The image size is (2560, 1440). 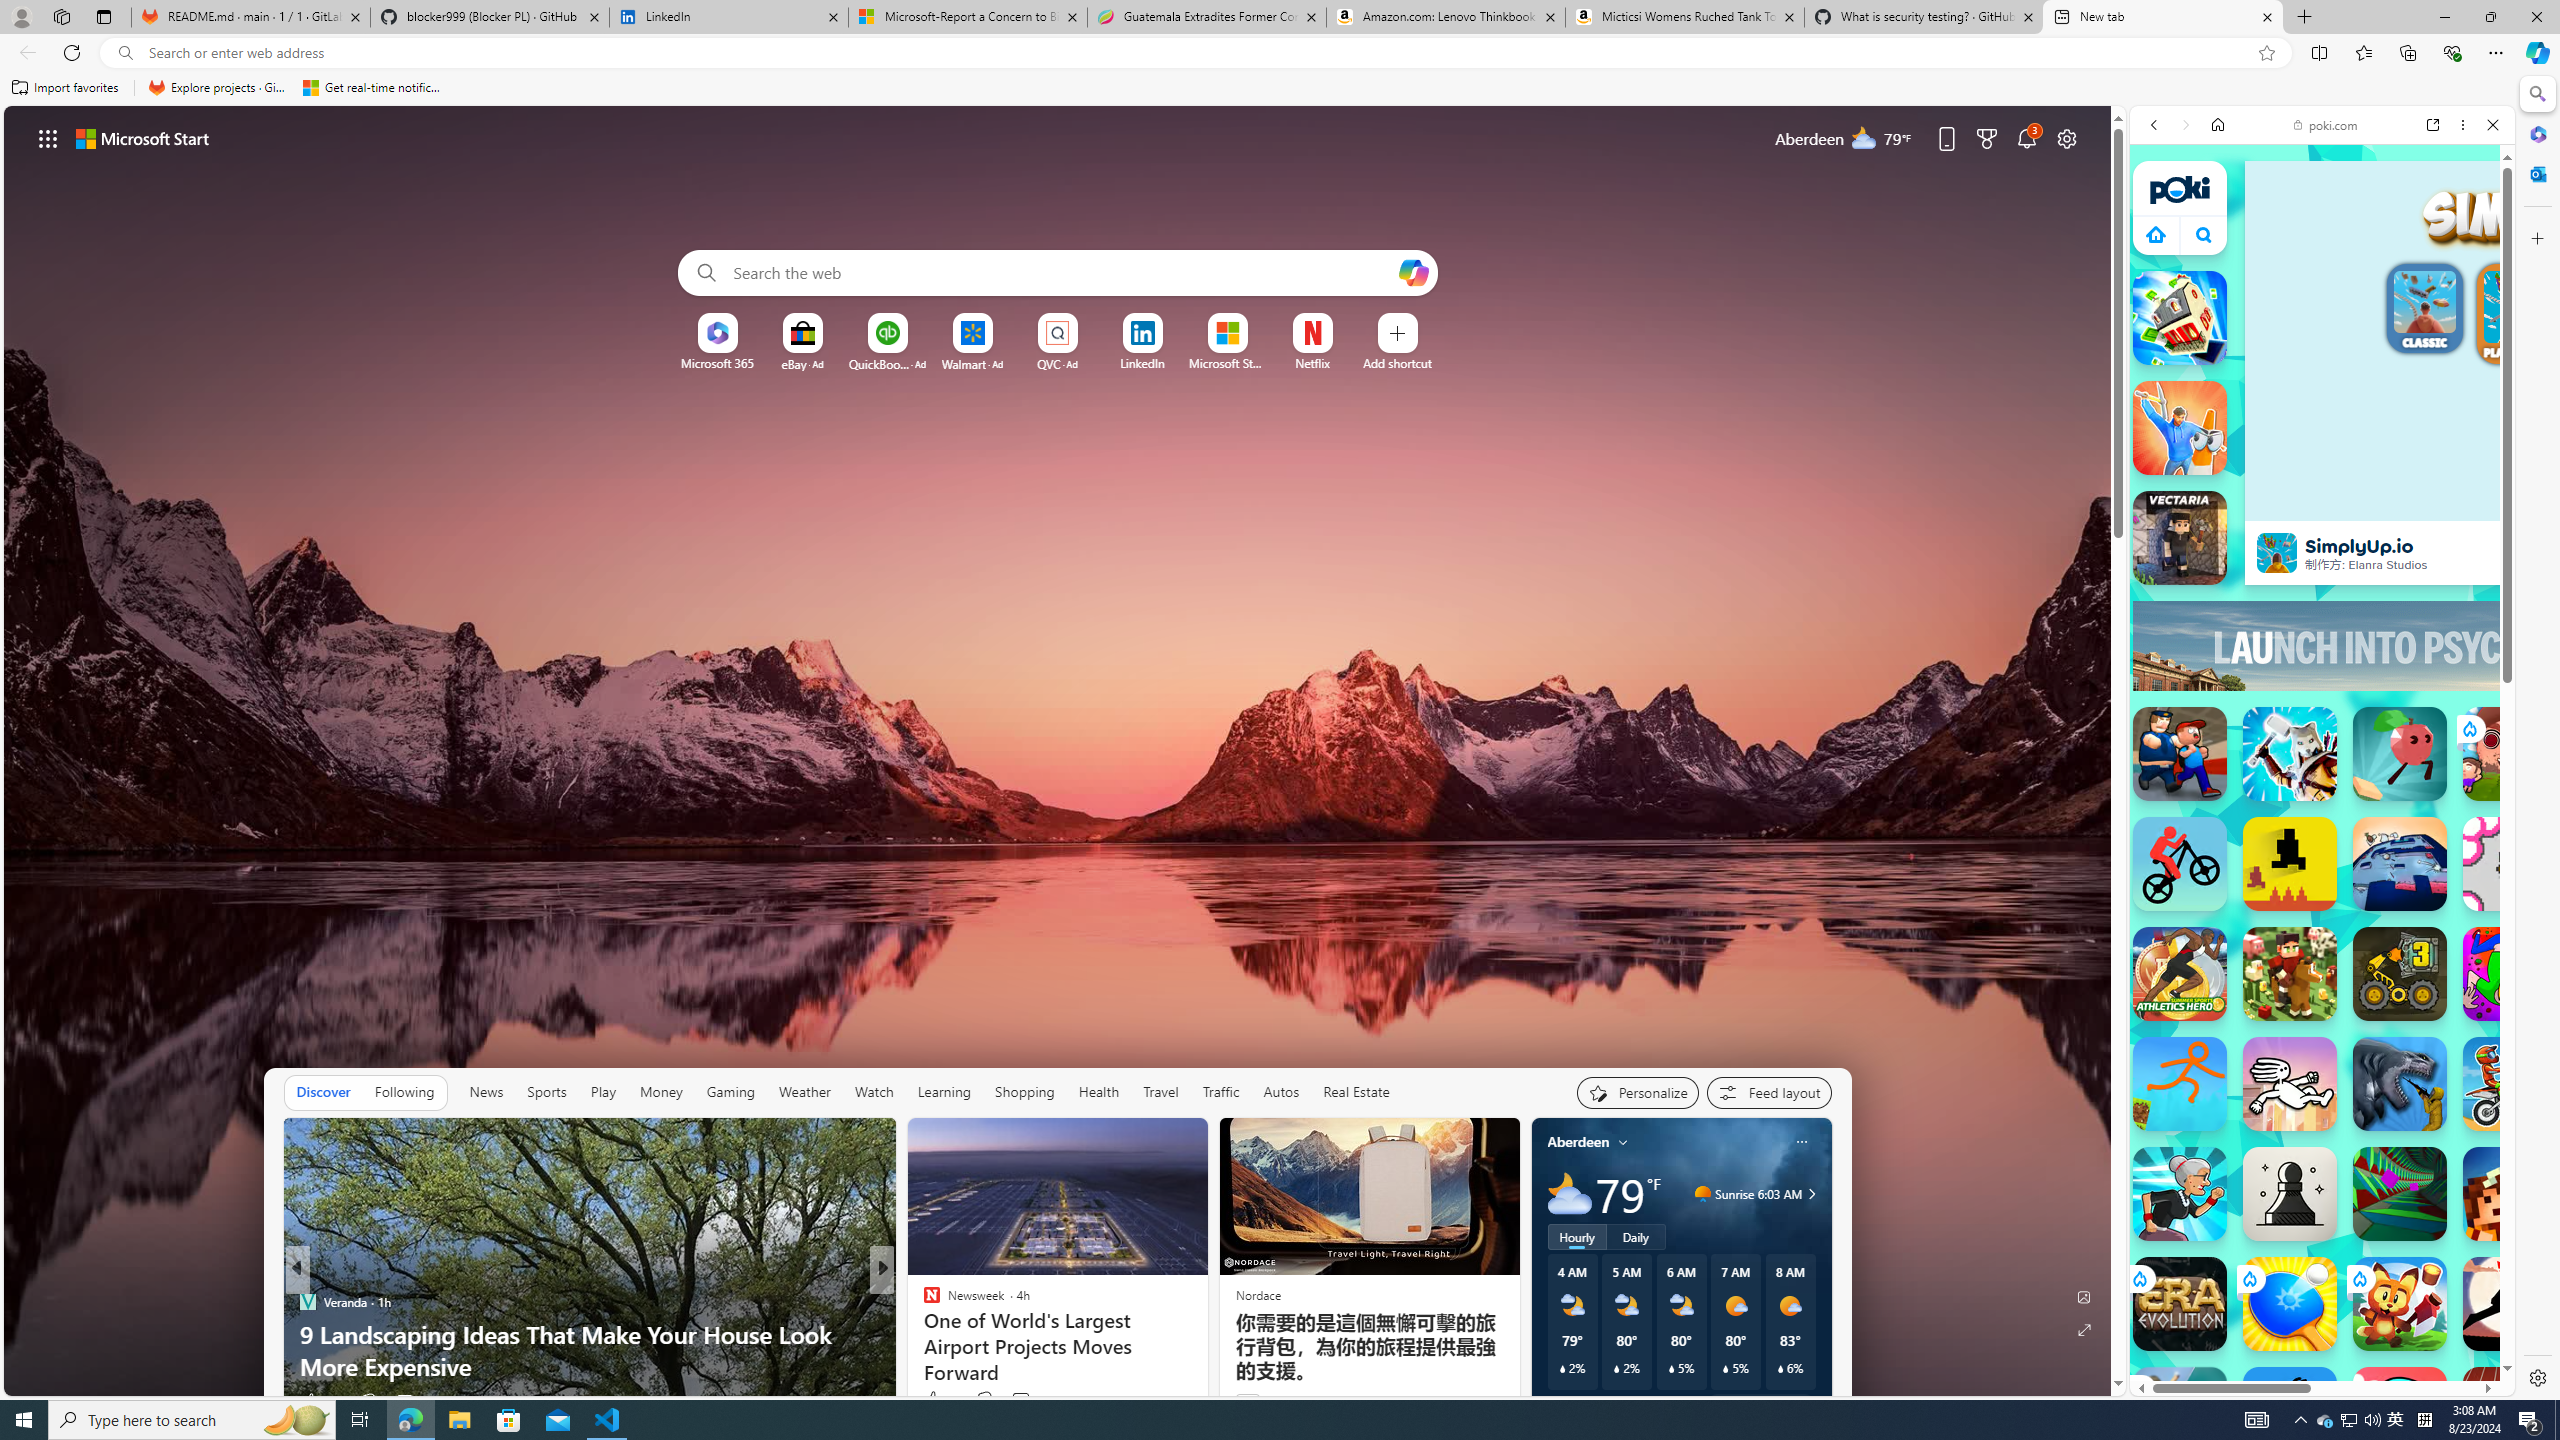 What do you see at coordinates (1313, 363) in the screenshot?
I see `Netflix` at bounding box center [1313, 363].